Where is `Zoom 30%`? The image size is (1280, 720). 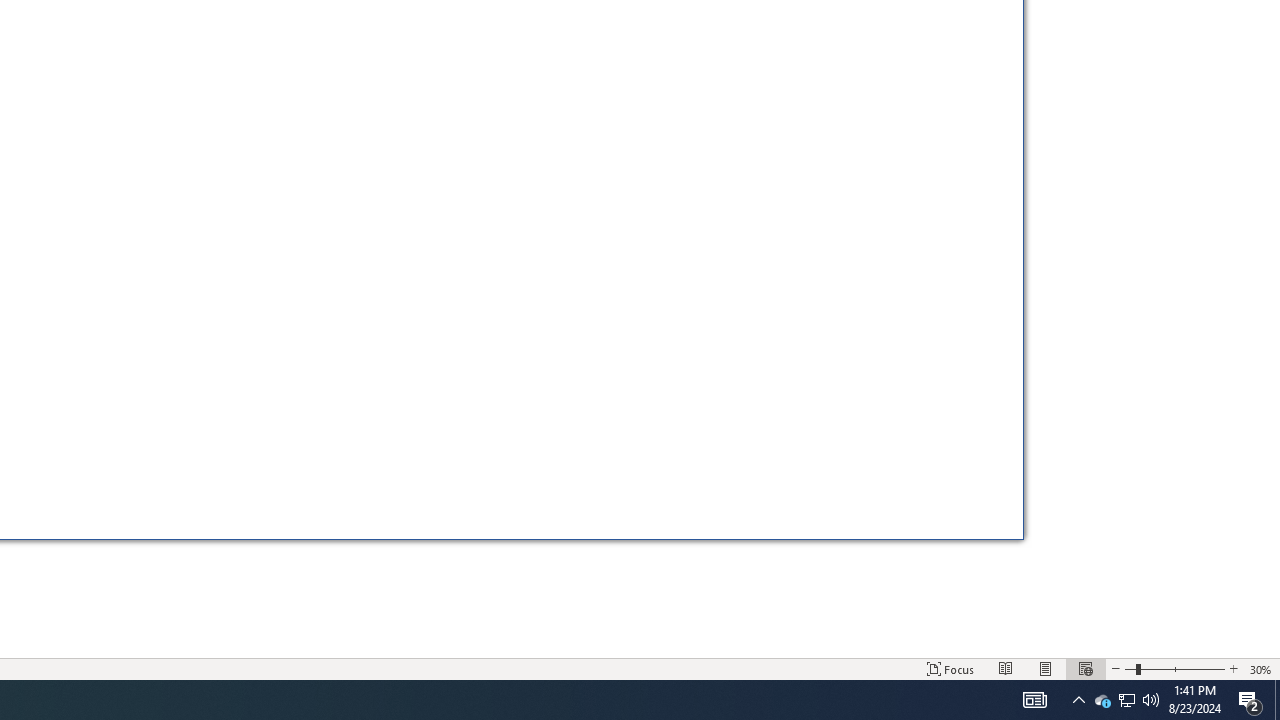
Zoom 30% is located at coordinates (1151, 700).